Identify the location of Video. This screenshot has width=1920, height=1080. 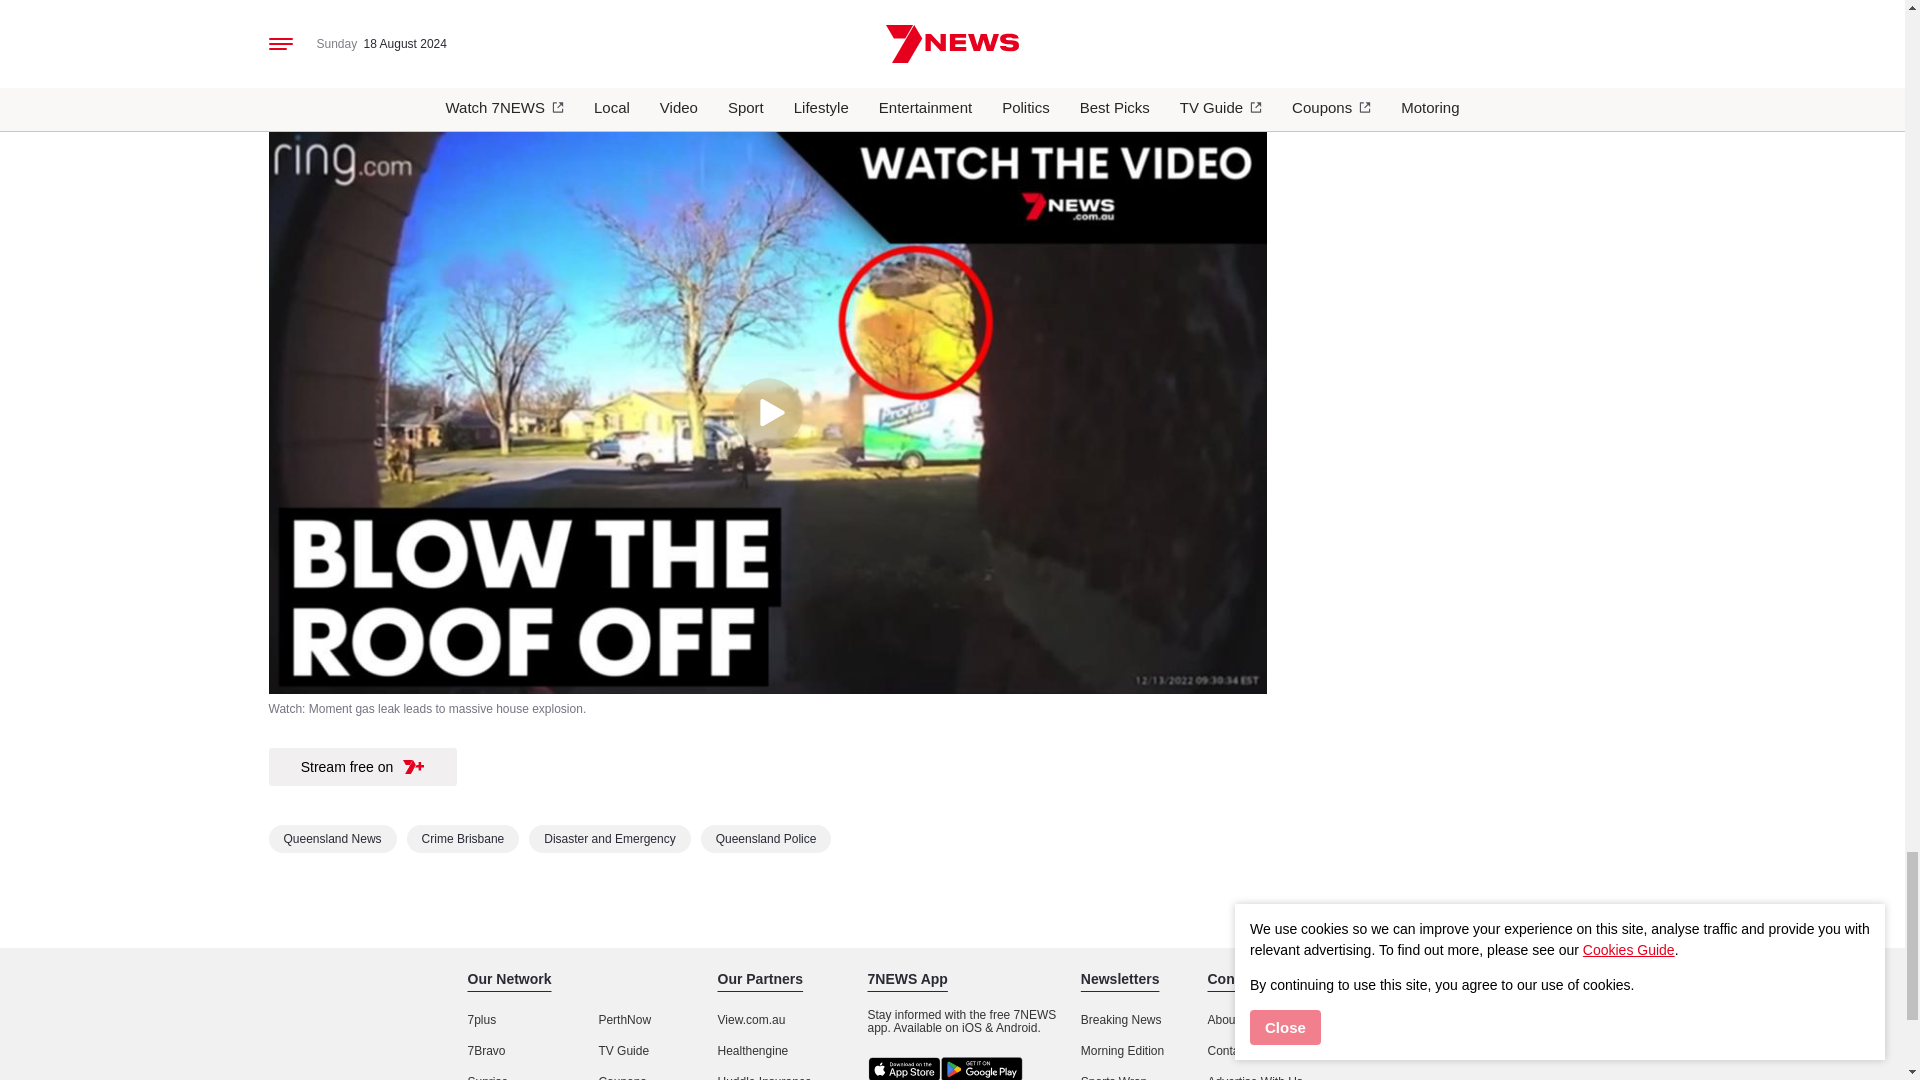
(657, 46).